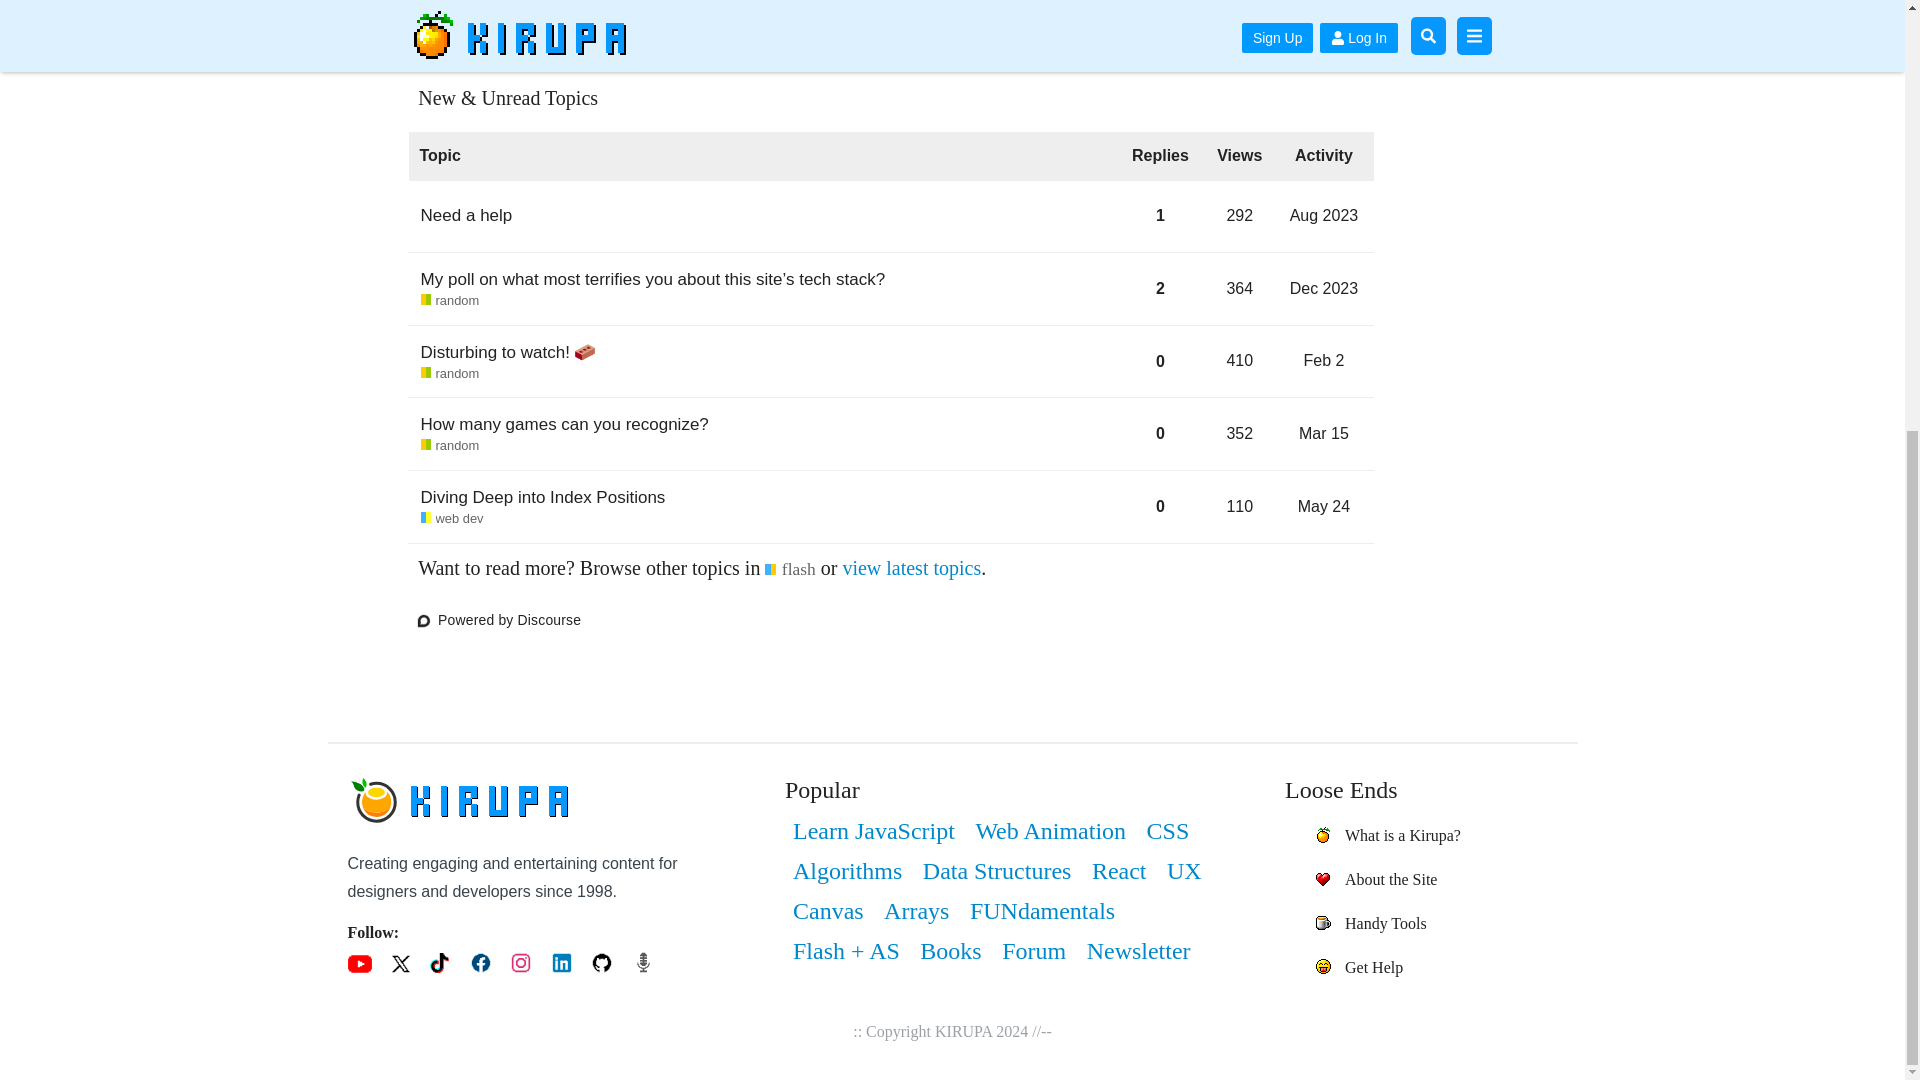  I want to click on random, so click(1326, 289).